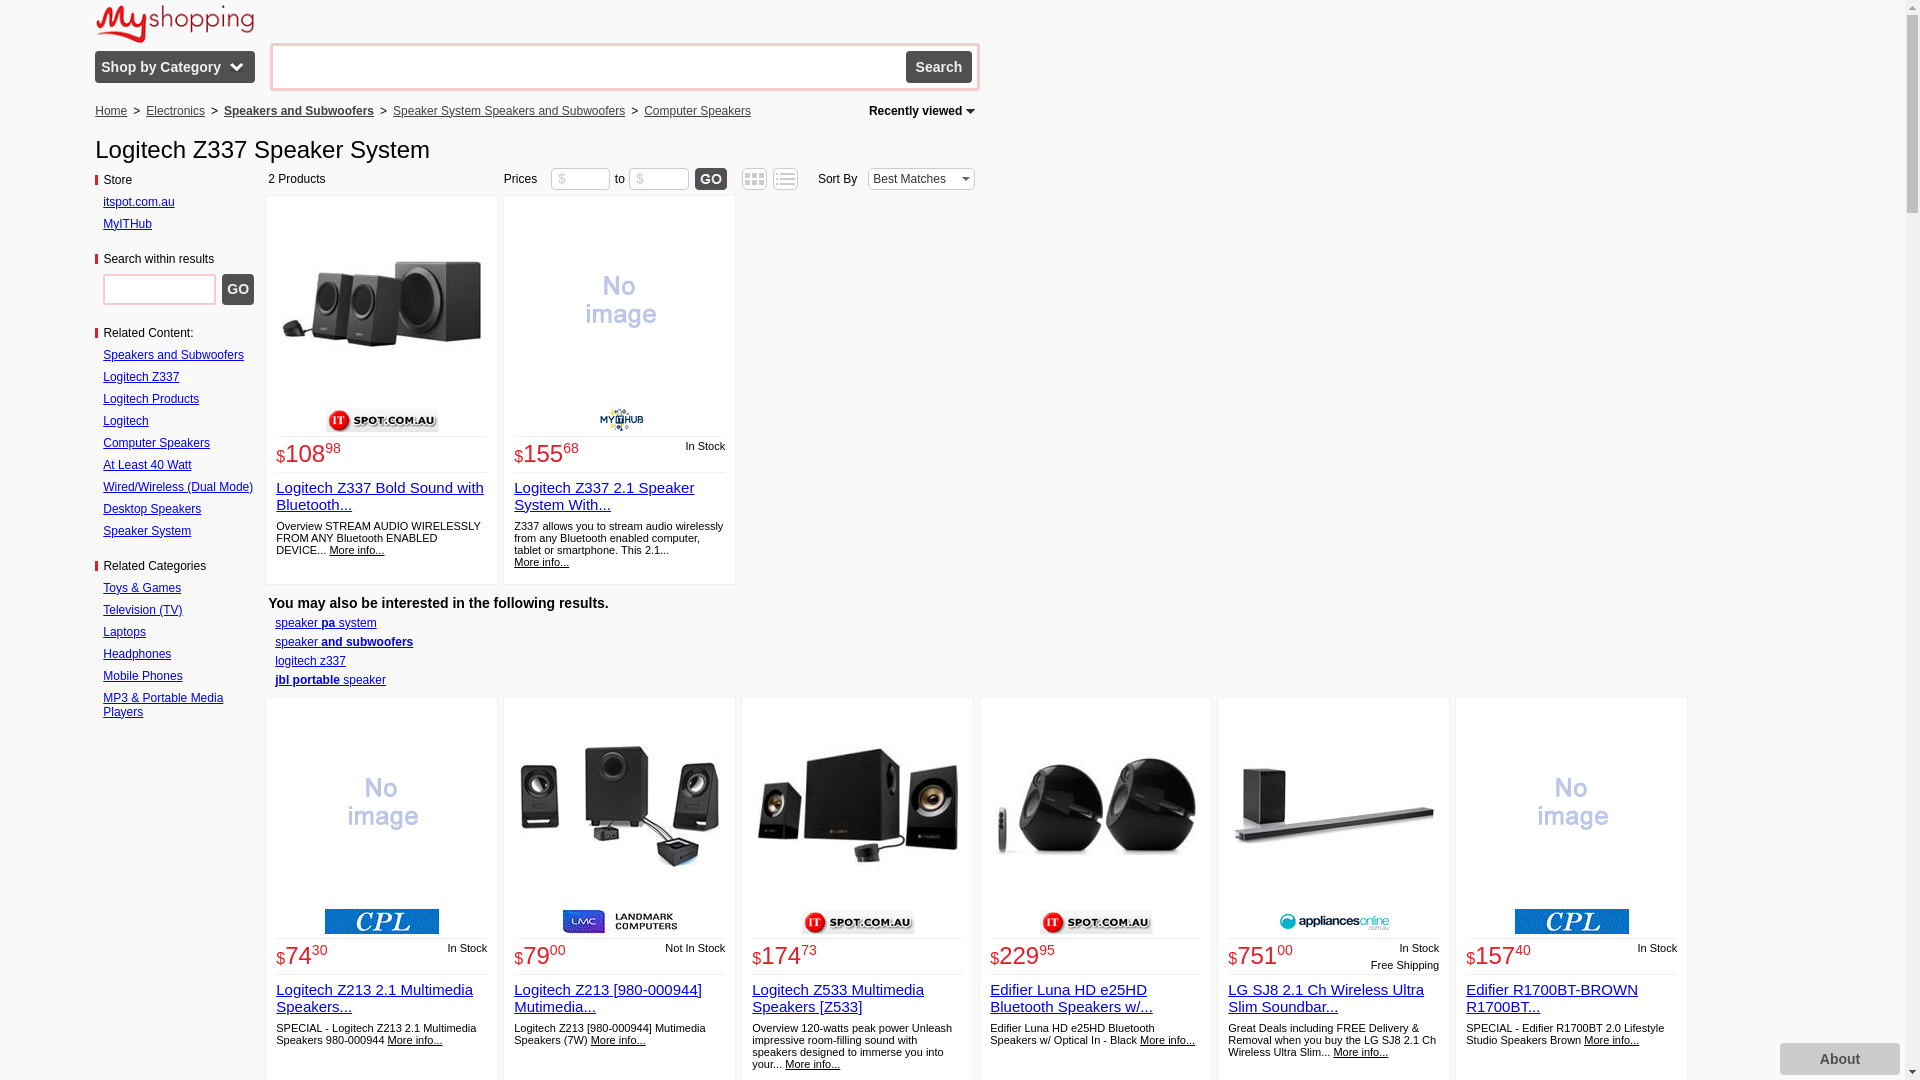 The image size is (1920, 1080). I want to click on About, so click(1840, 1059).